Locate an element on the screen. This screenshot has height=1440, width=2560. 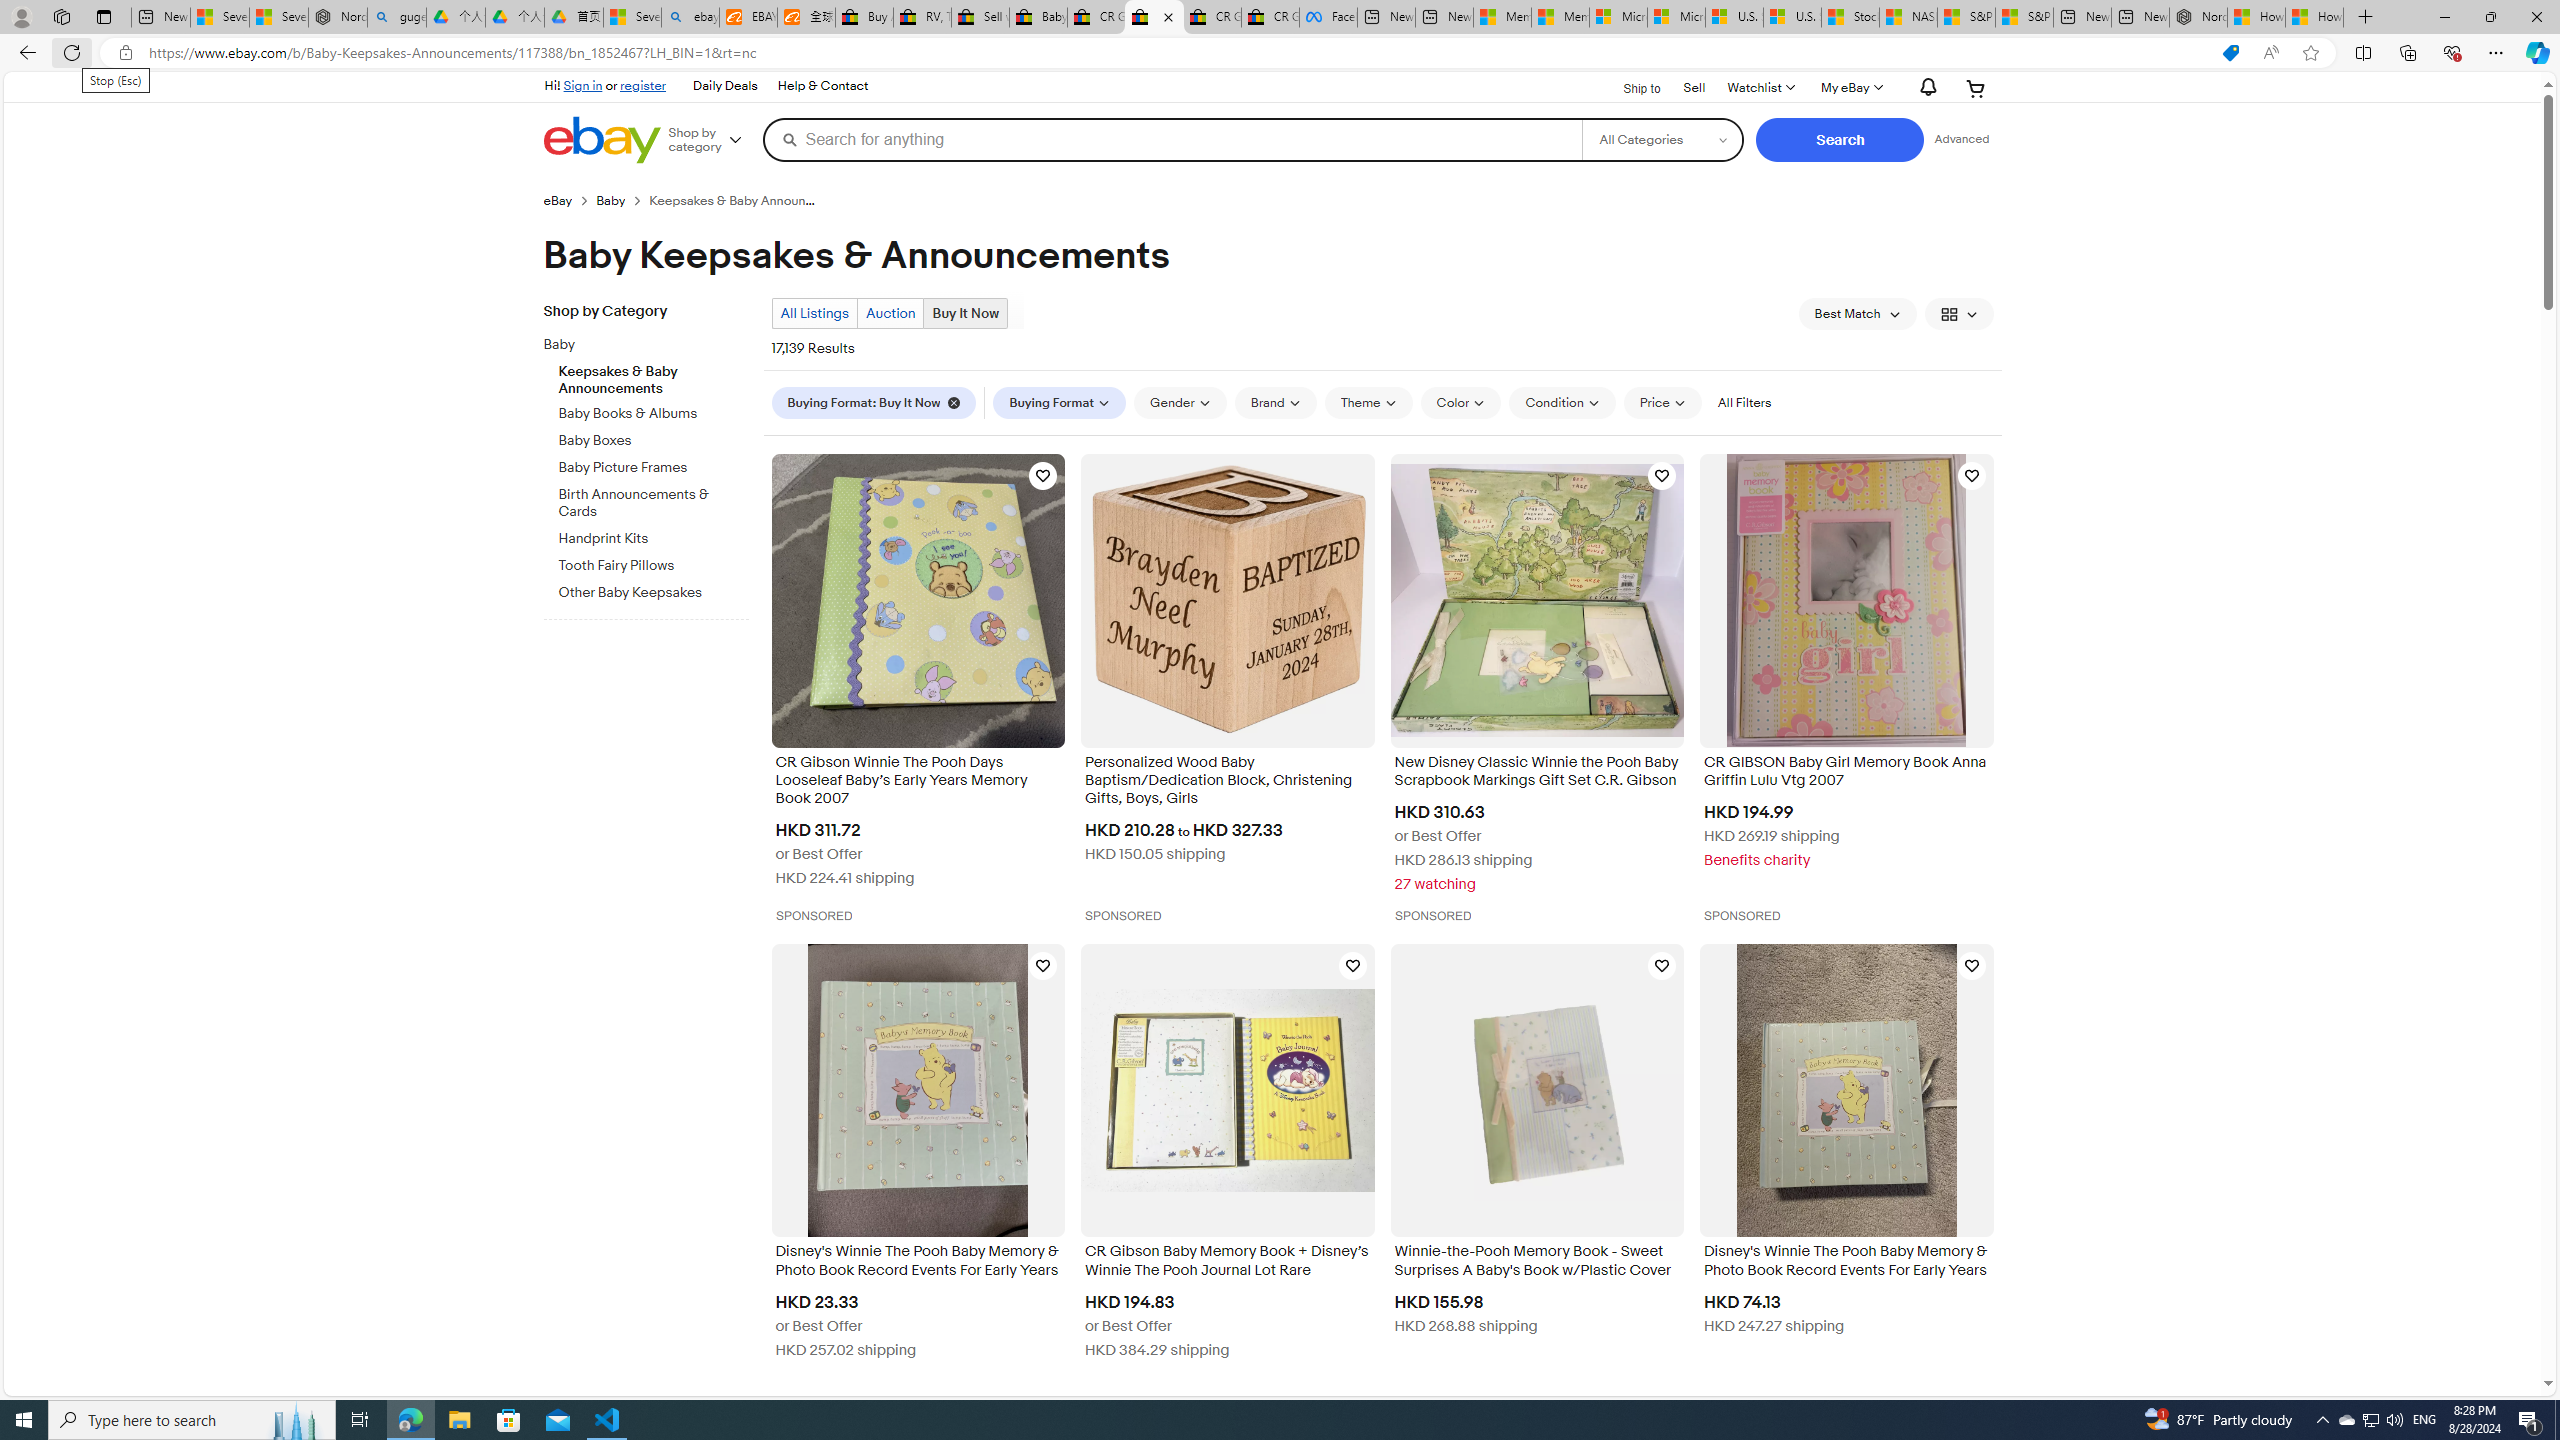
Birth Announcements & Cards is located at coordinates (654, 504).